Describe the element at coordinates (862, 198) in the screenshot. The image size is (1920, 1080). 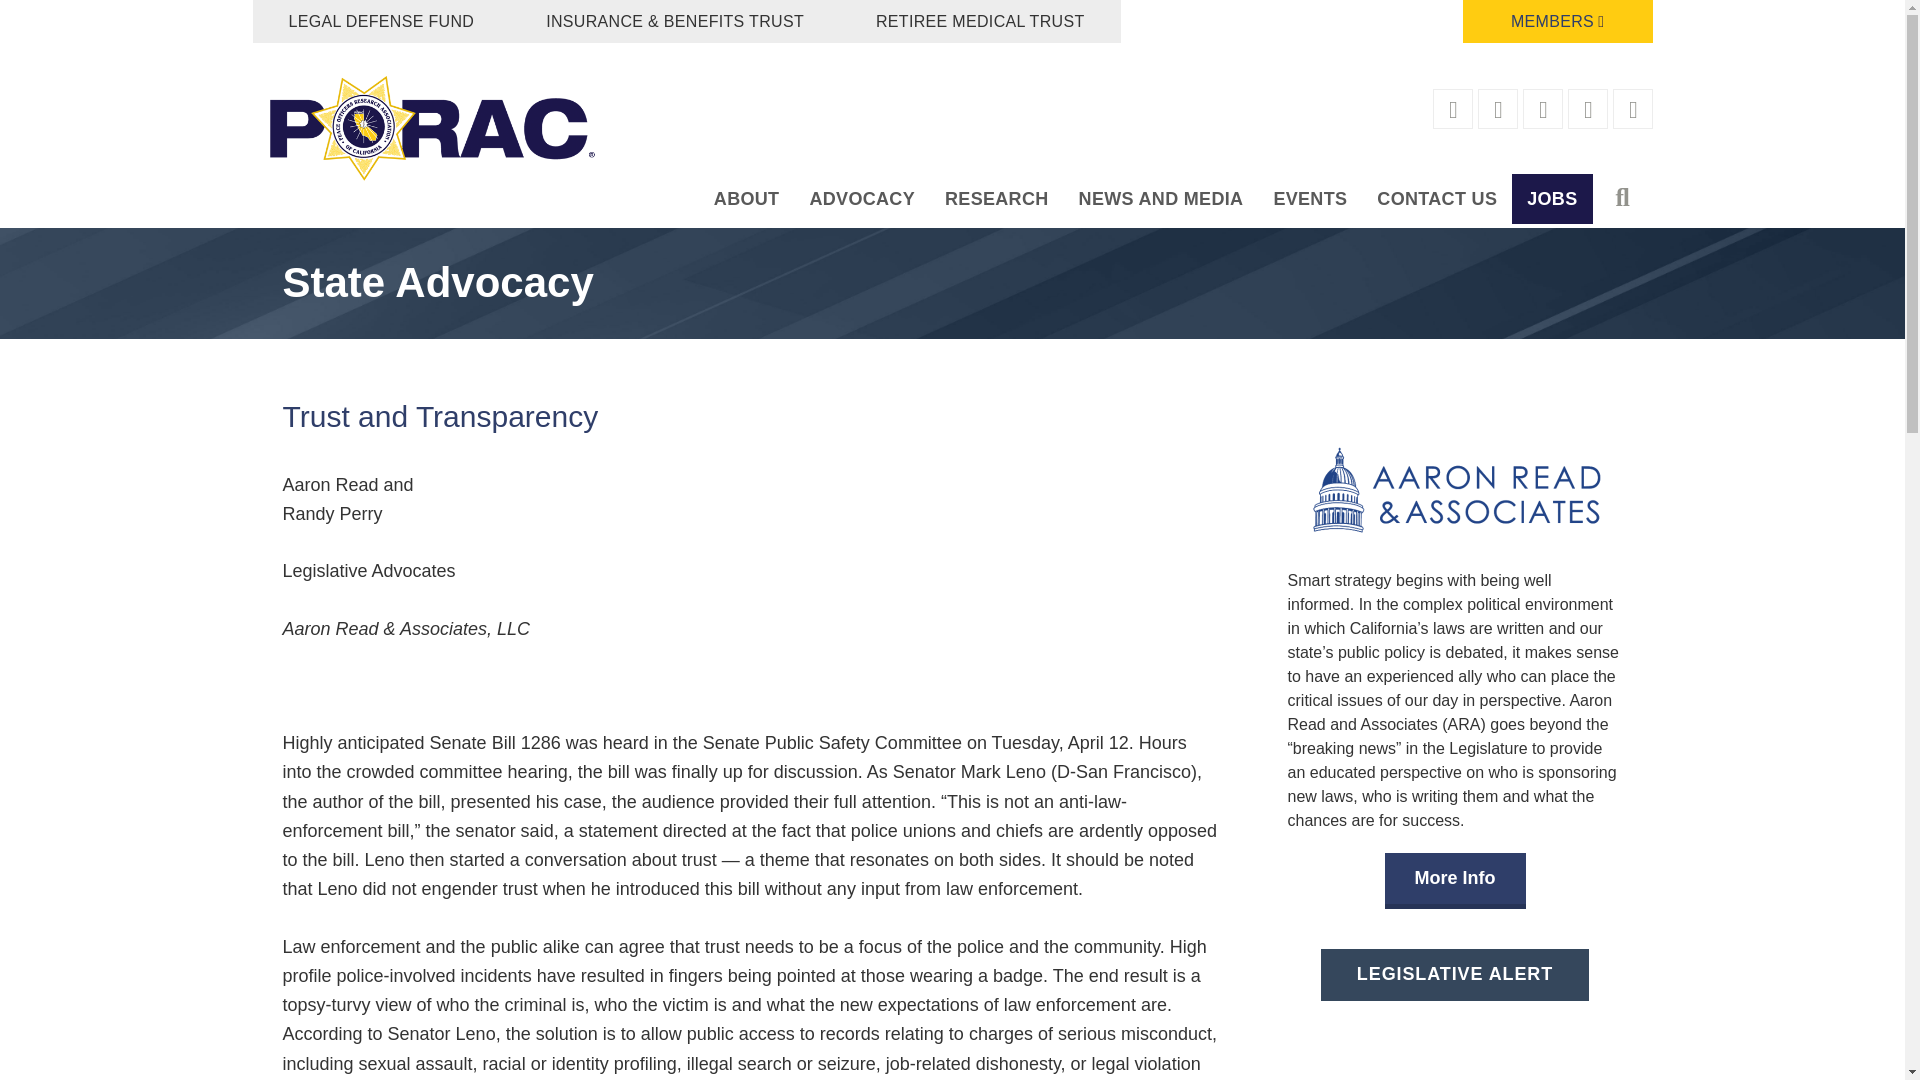
I see `ADVOCACY` at that location.